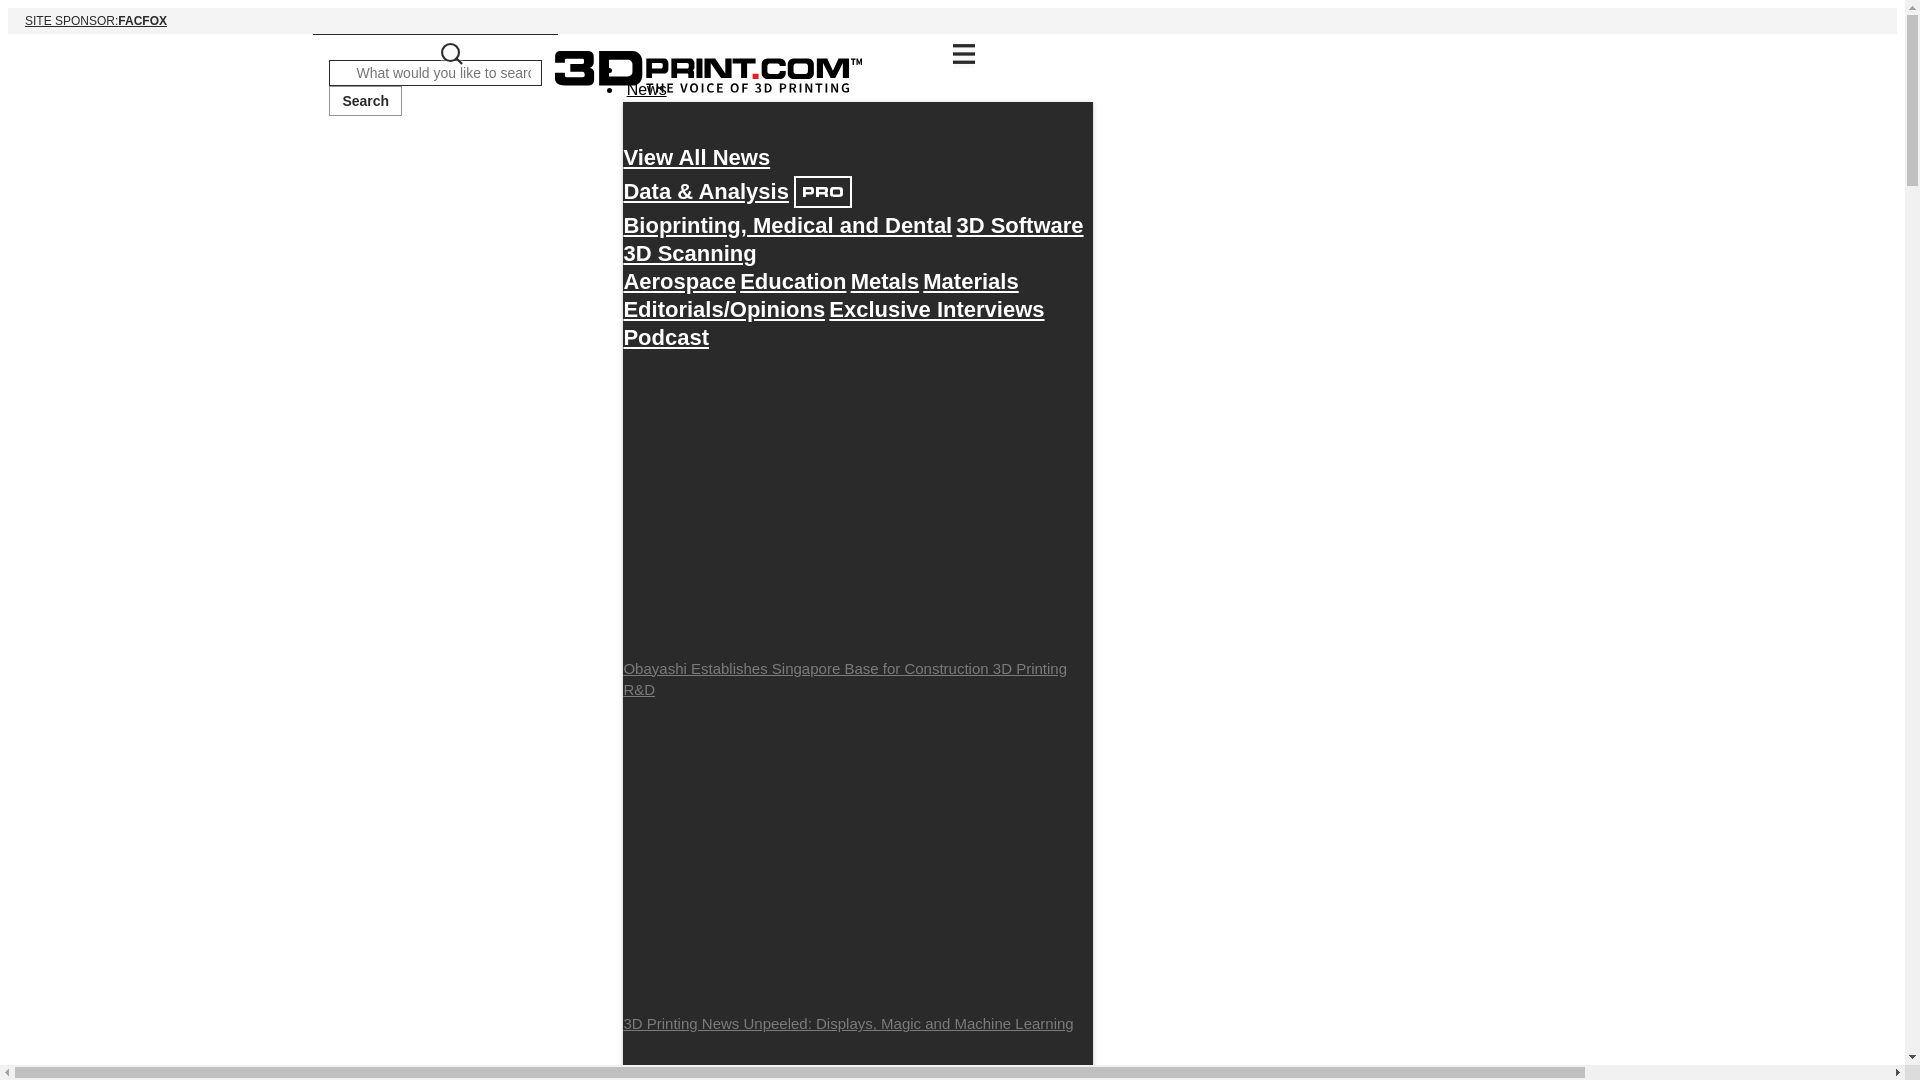 The width and height of the screenshot is (1920, 1080). I want to click on 3D Scanning, so click(665, 337).